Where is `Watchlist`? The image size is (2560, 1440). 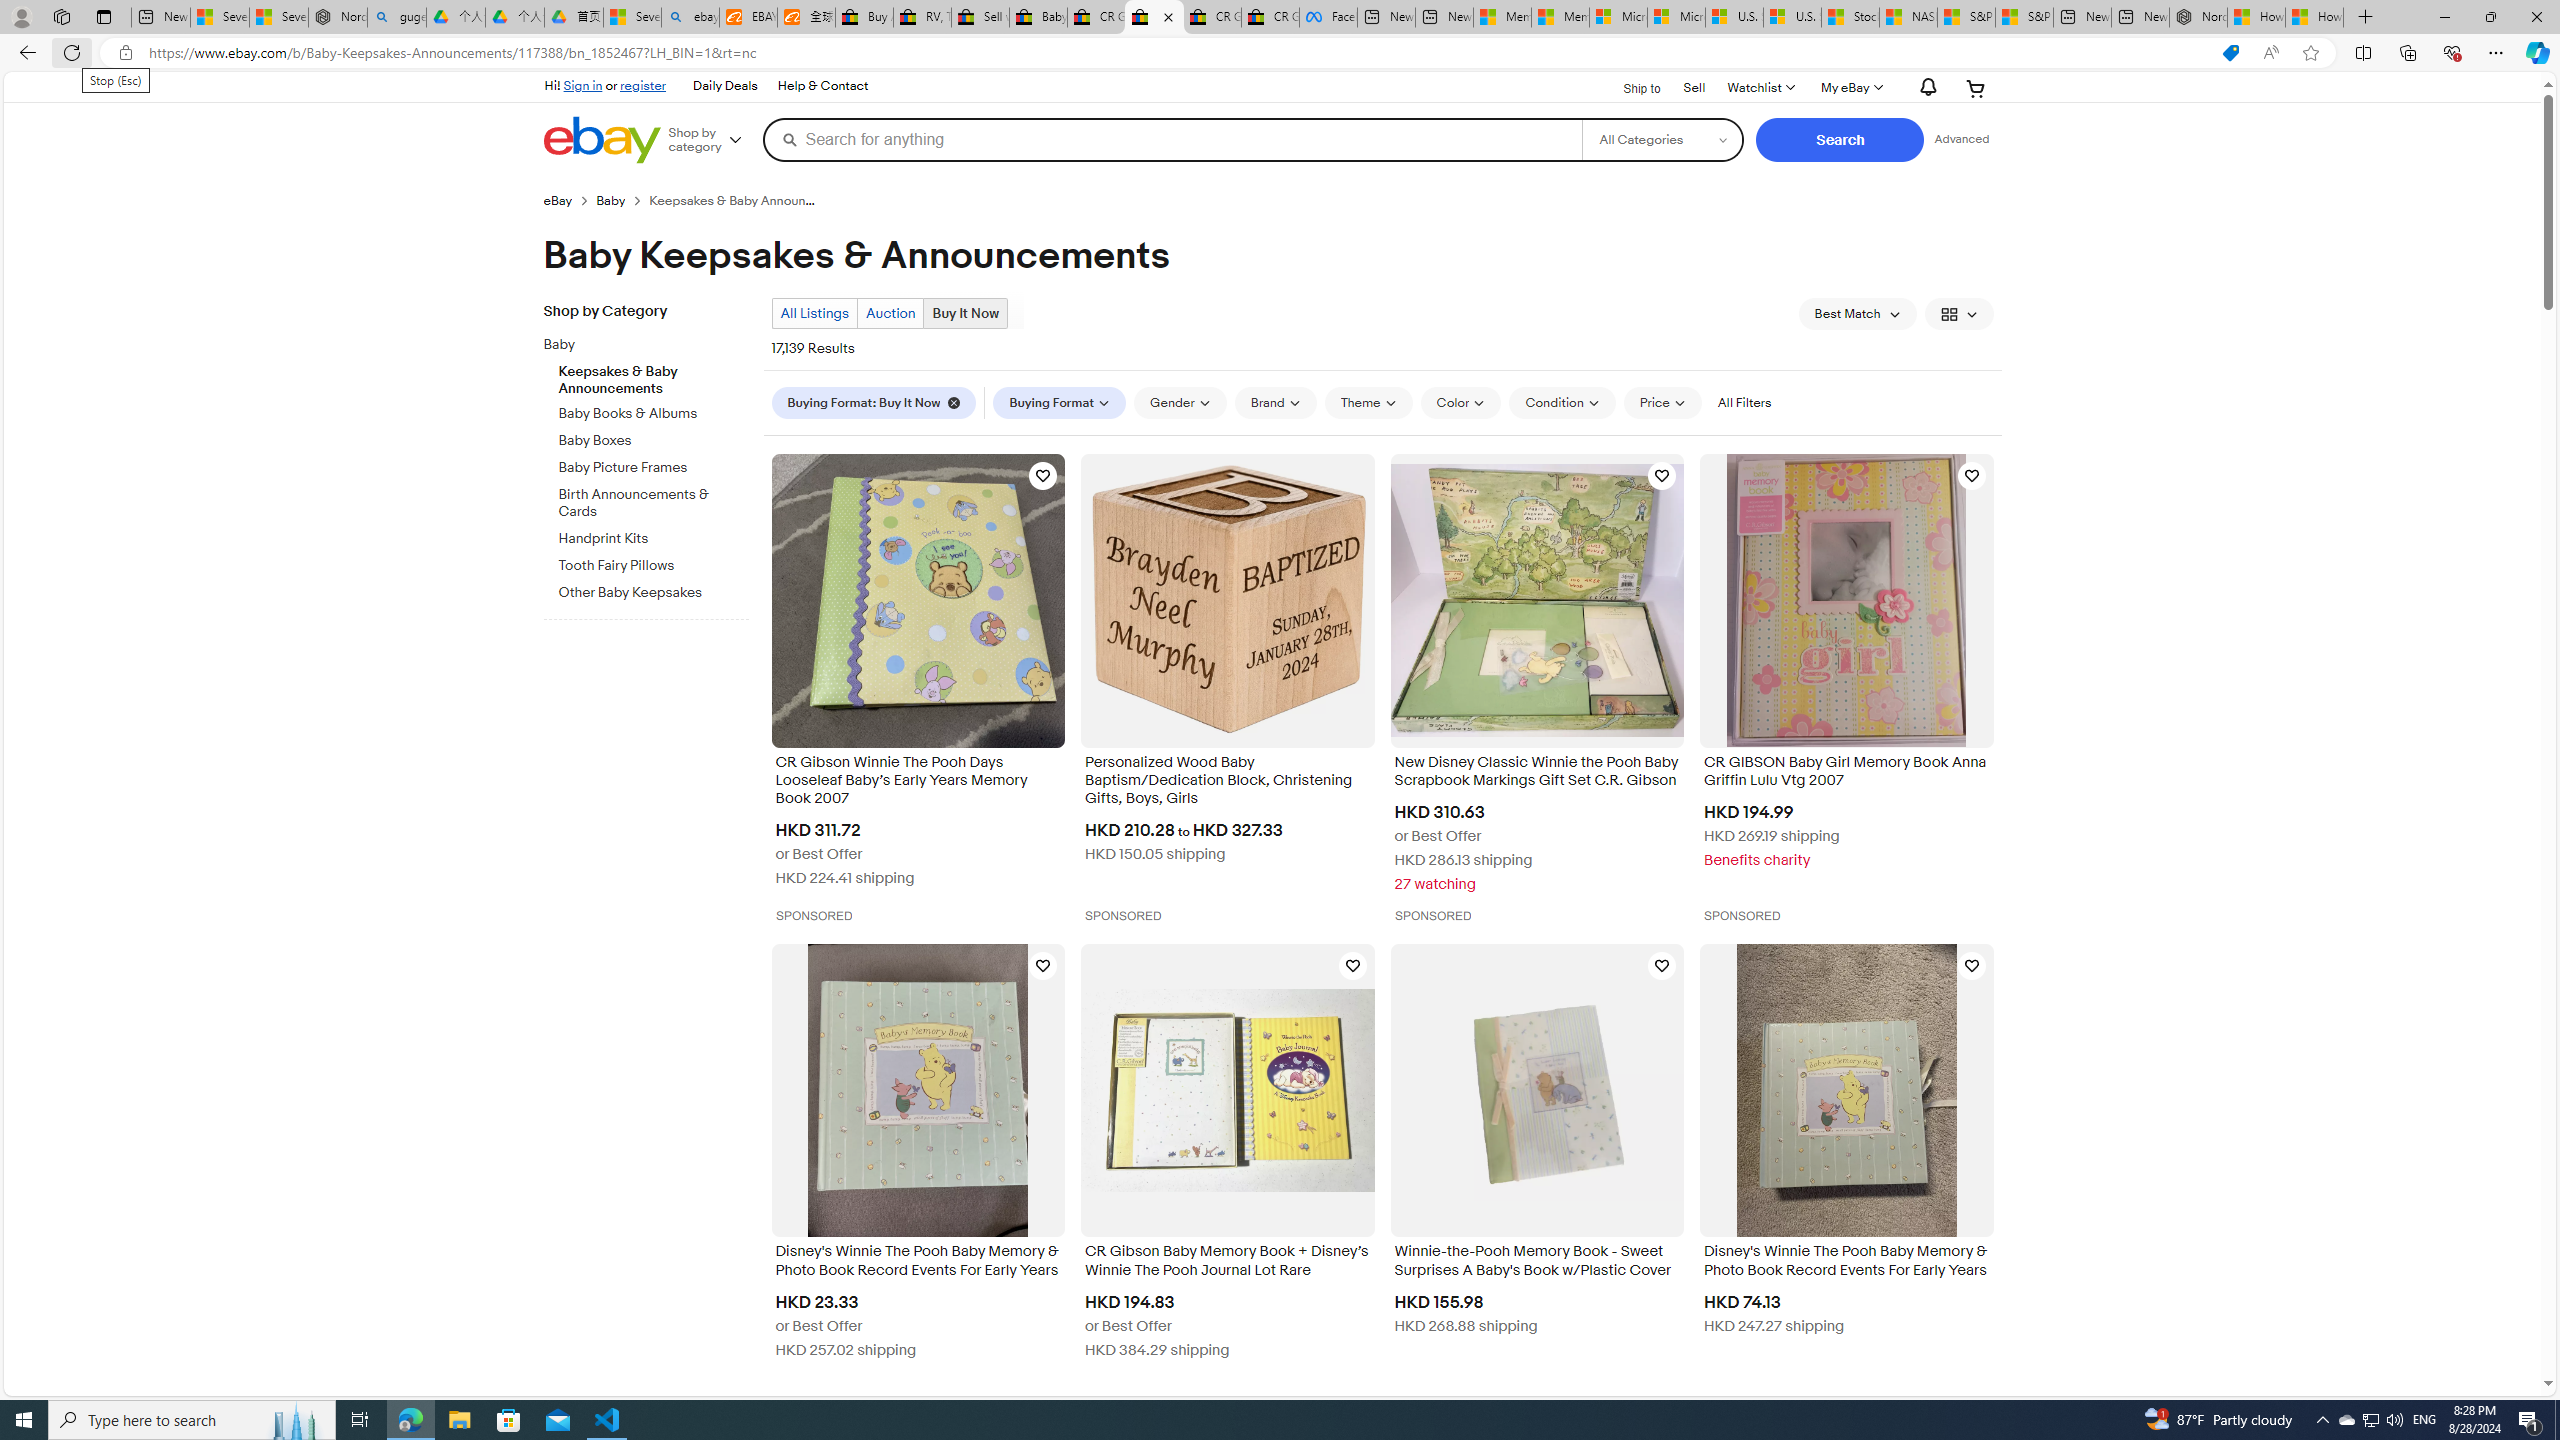 Watchlist is located at coordinates (1760, 88).